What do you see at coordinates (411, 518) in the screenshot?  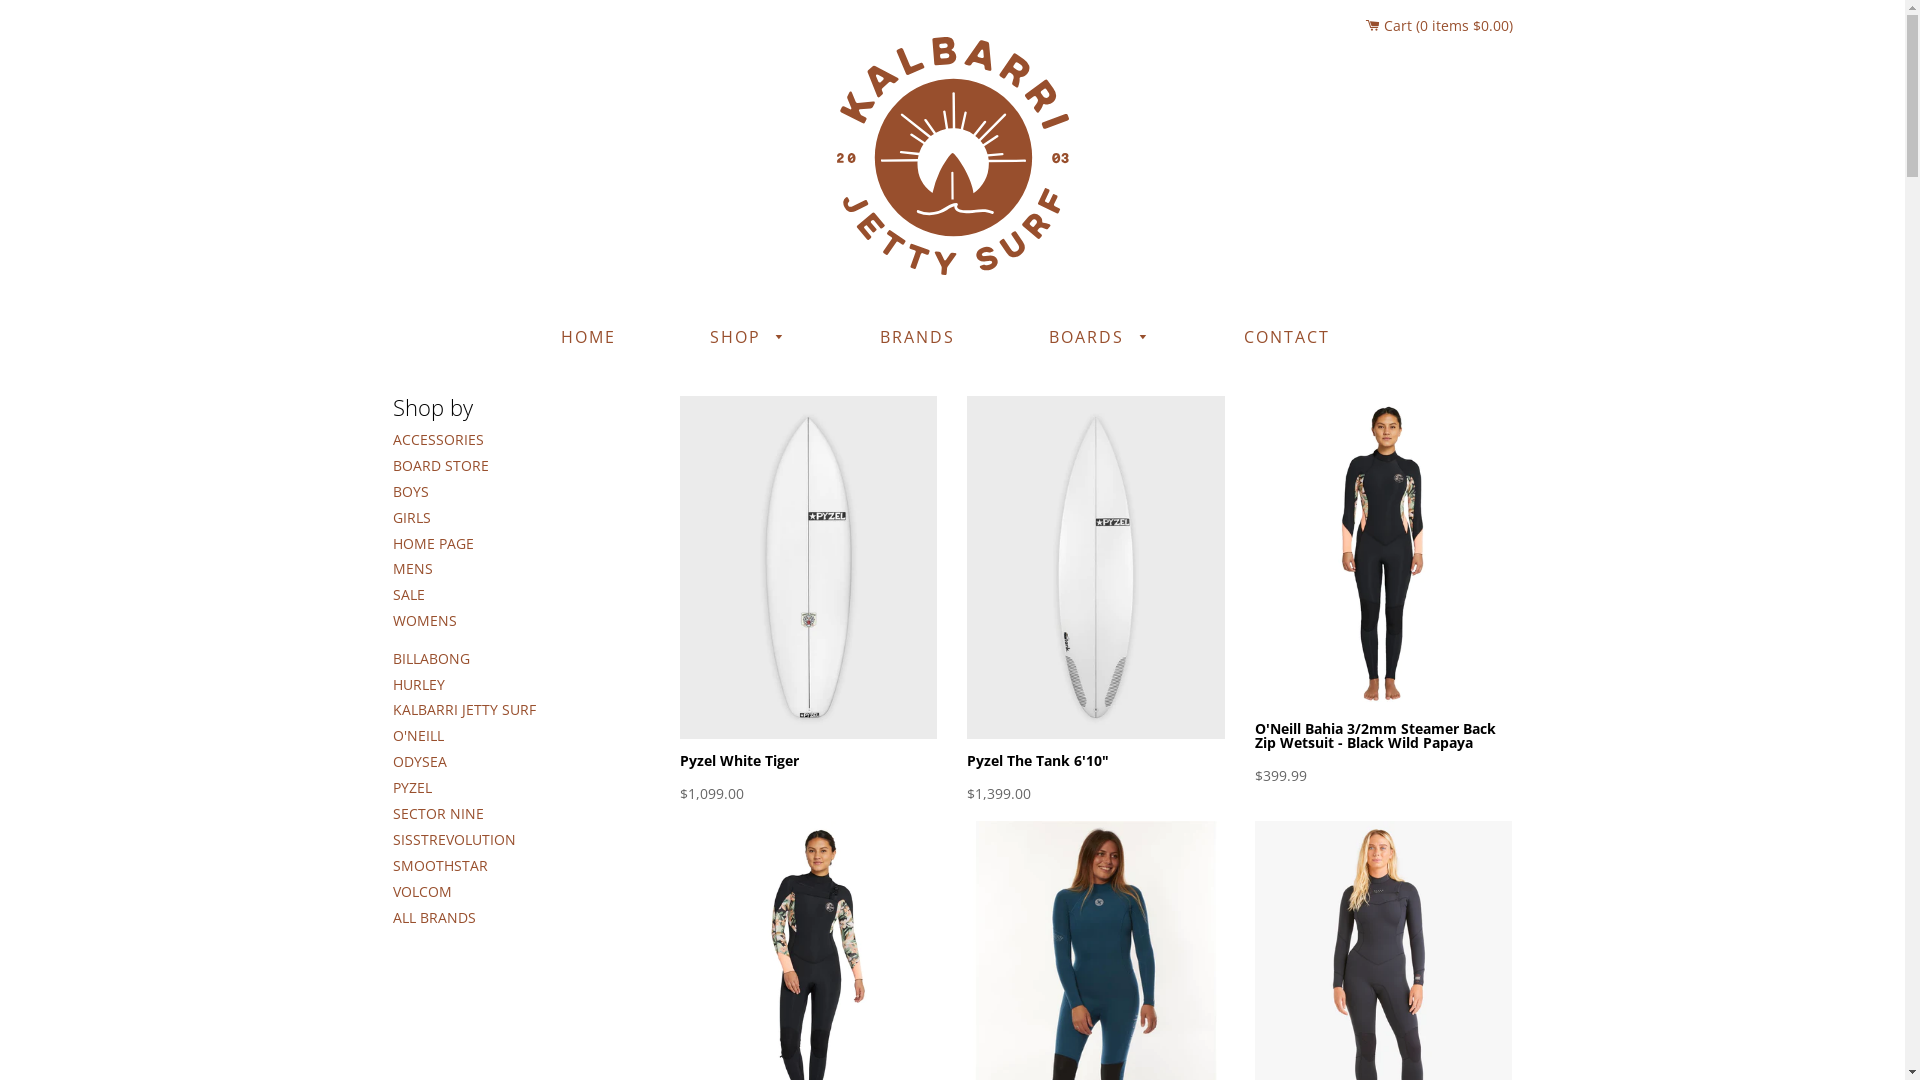 I see `GIRLS` at bounding box center [411, 518].